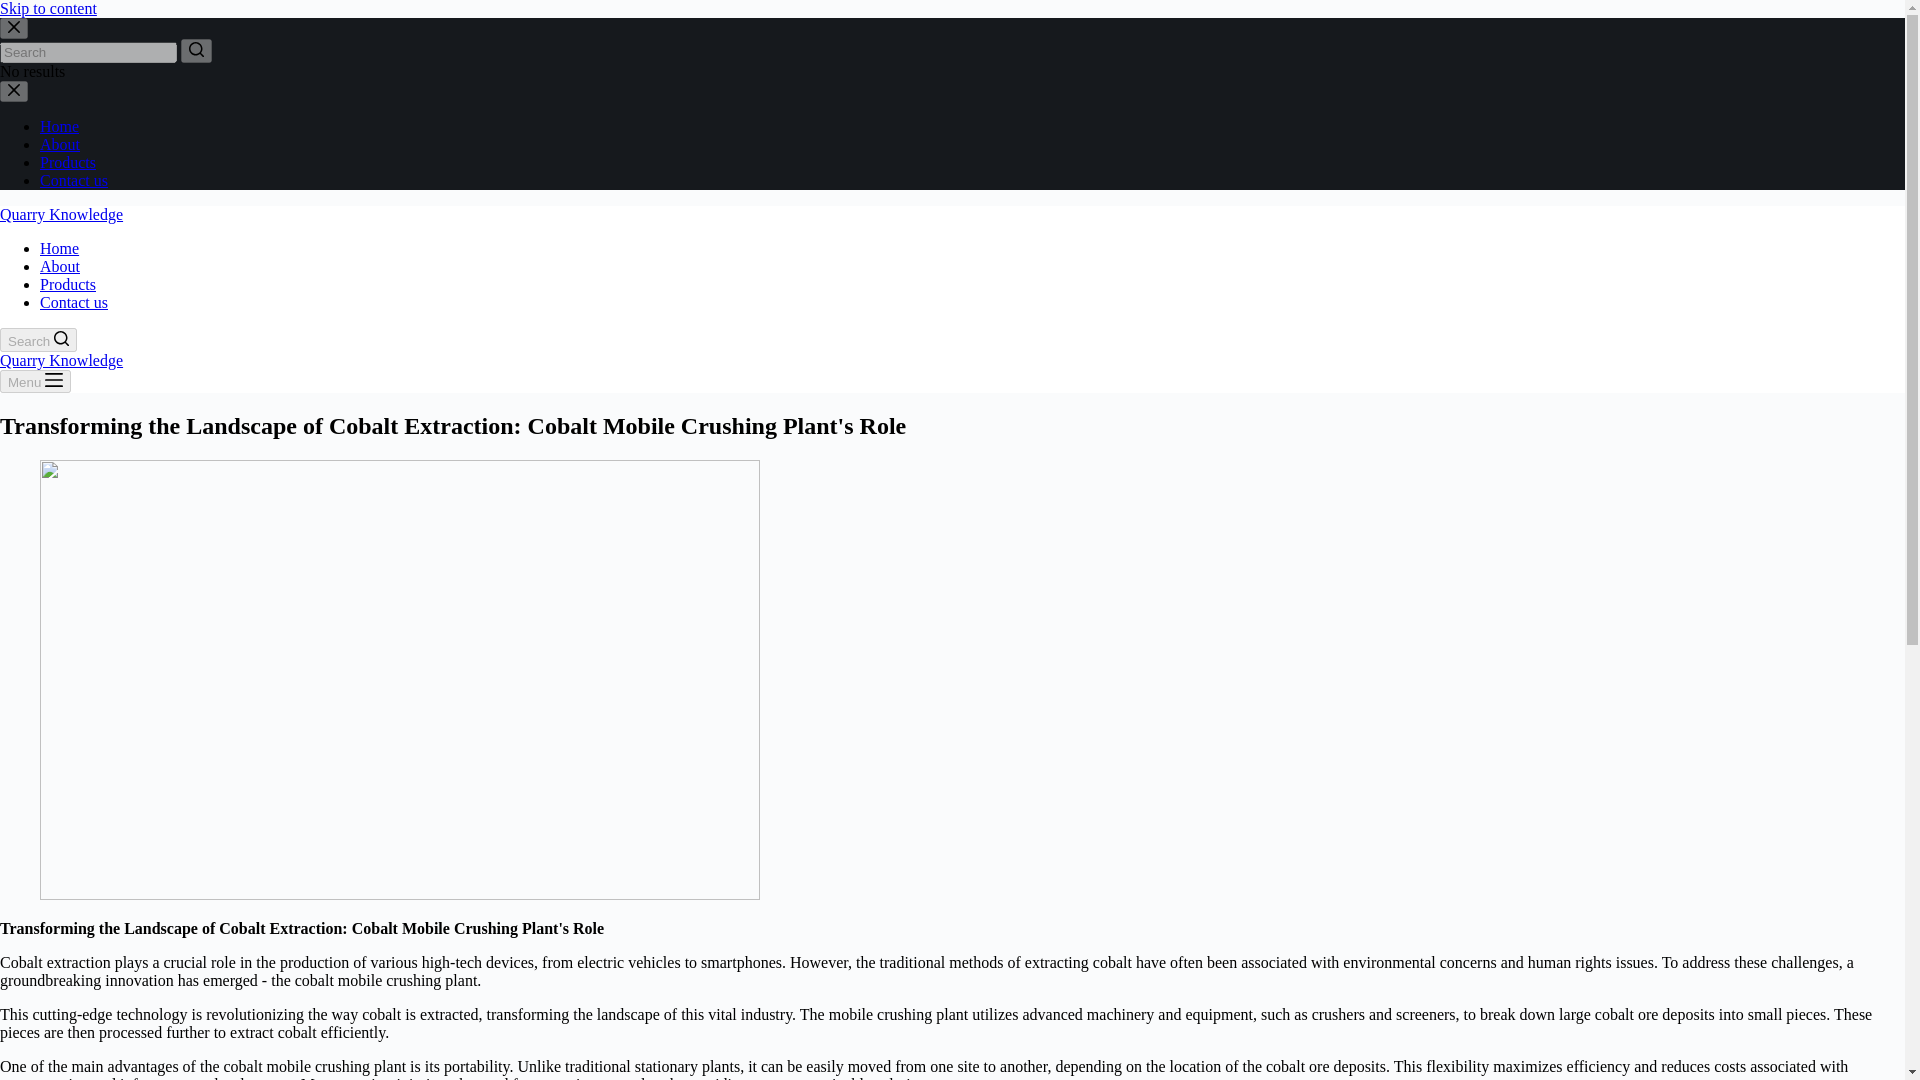 The image size is (1920, 1080). I want to click on Contact us, so click(74, 302).